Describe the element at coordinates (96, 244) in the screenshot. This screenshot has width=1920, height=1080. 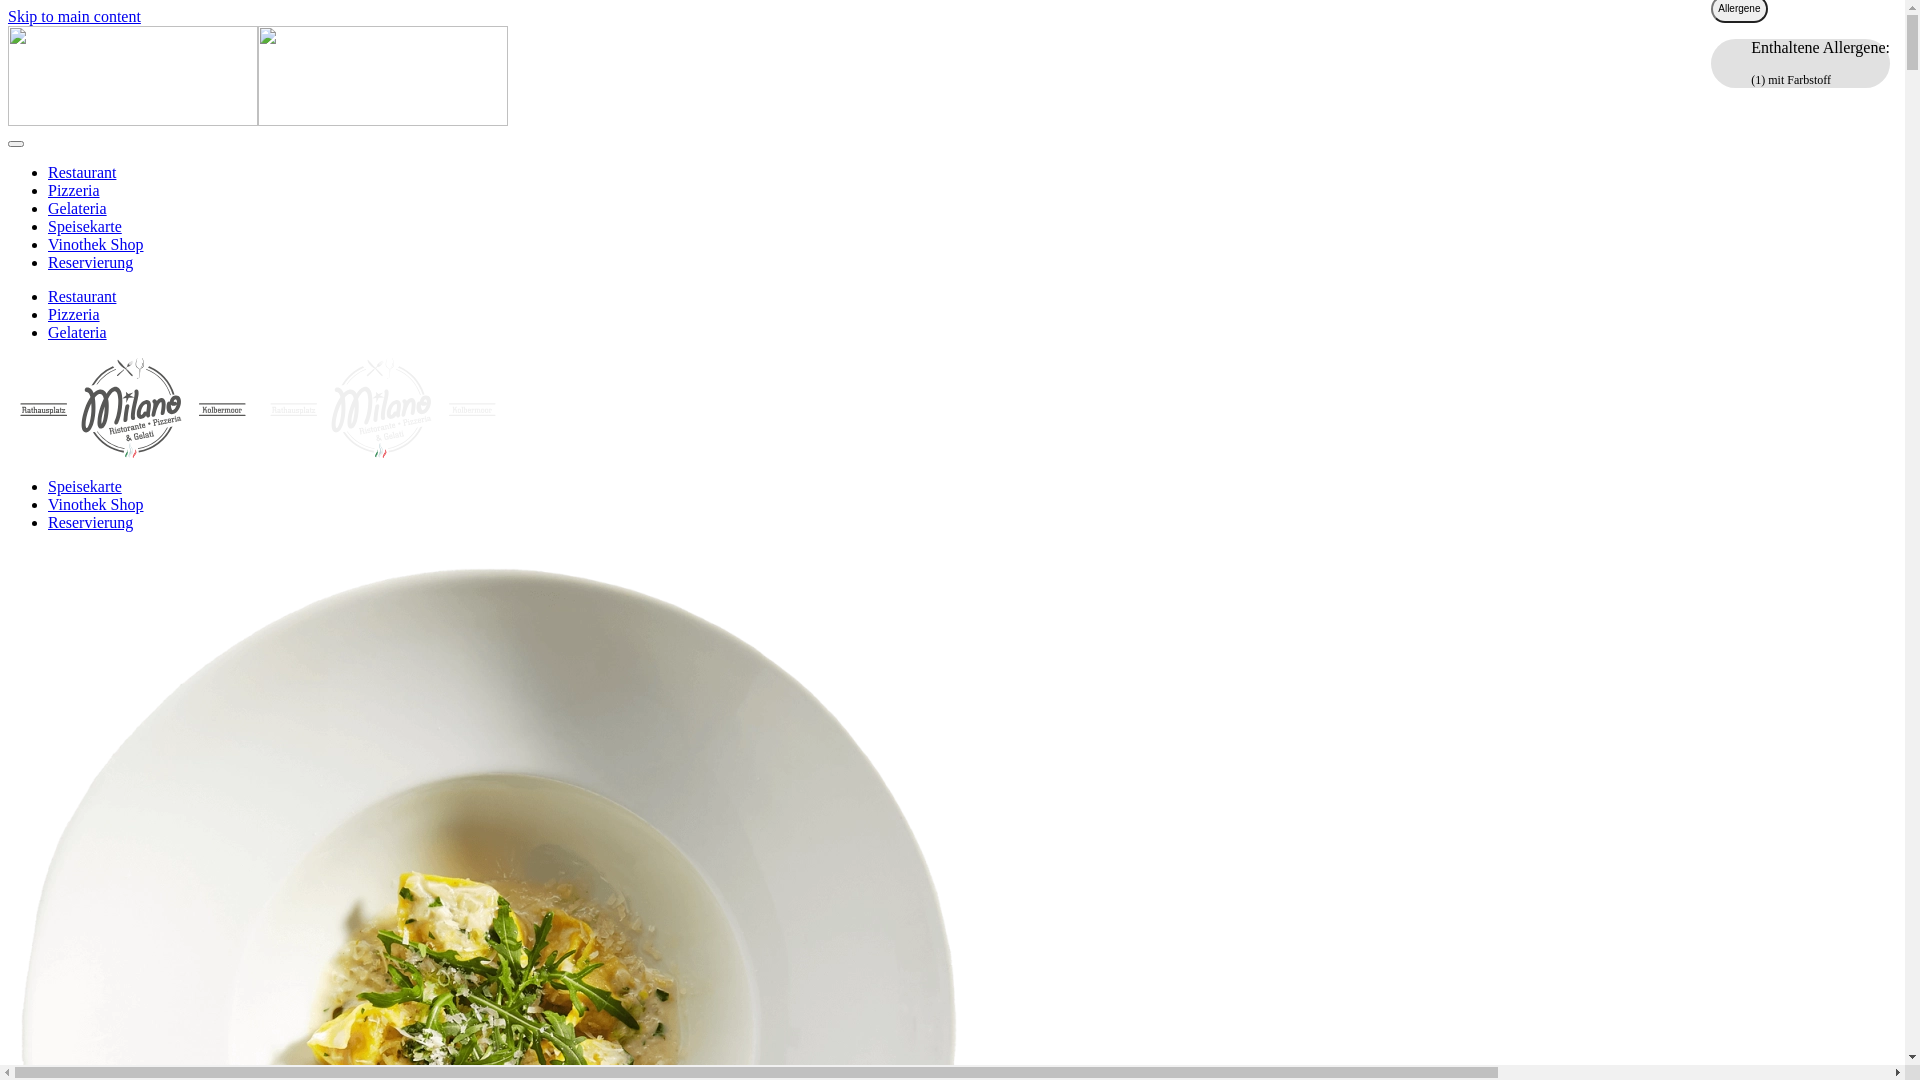
I see `Vinothek Shop` at that location.